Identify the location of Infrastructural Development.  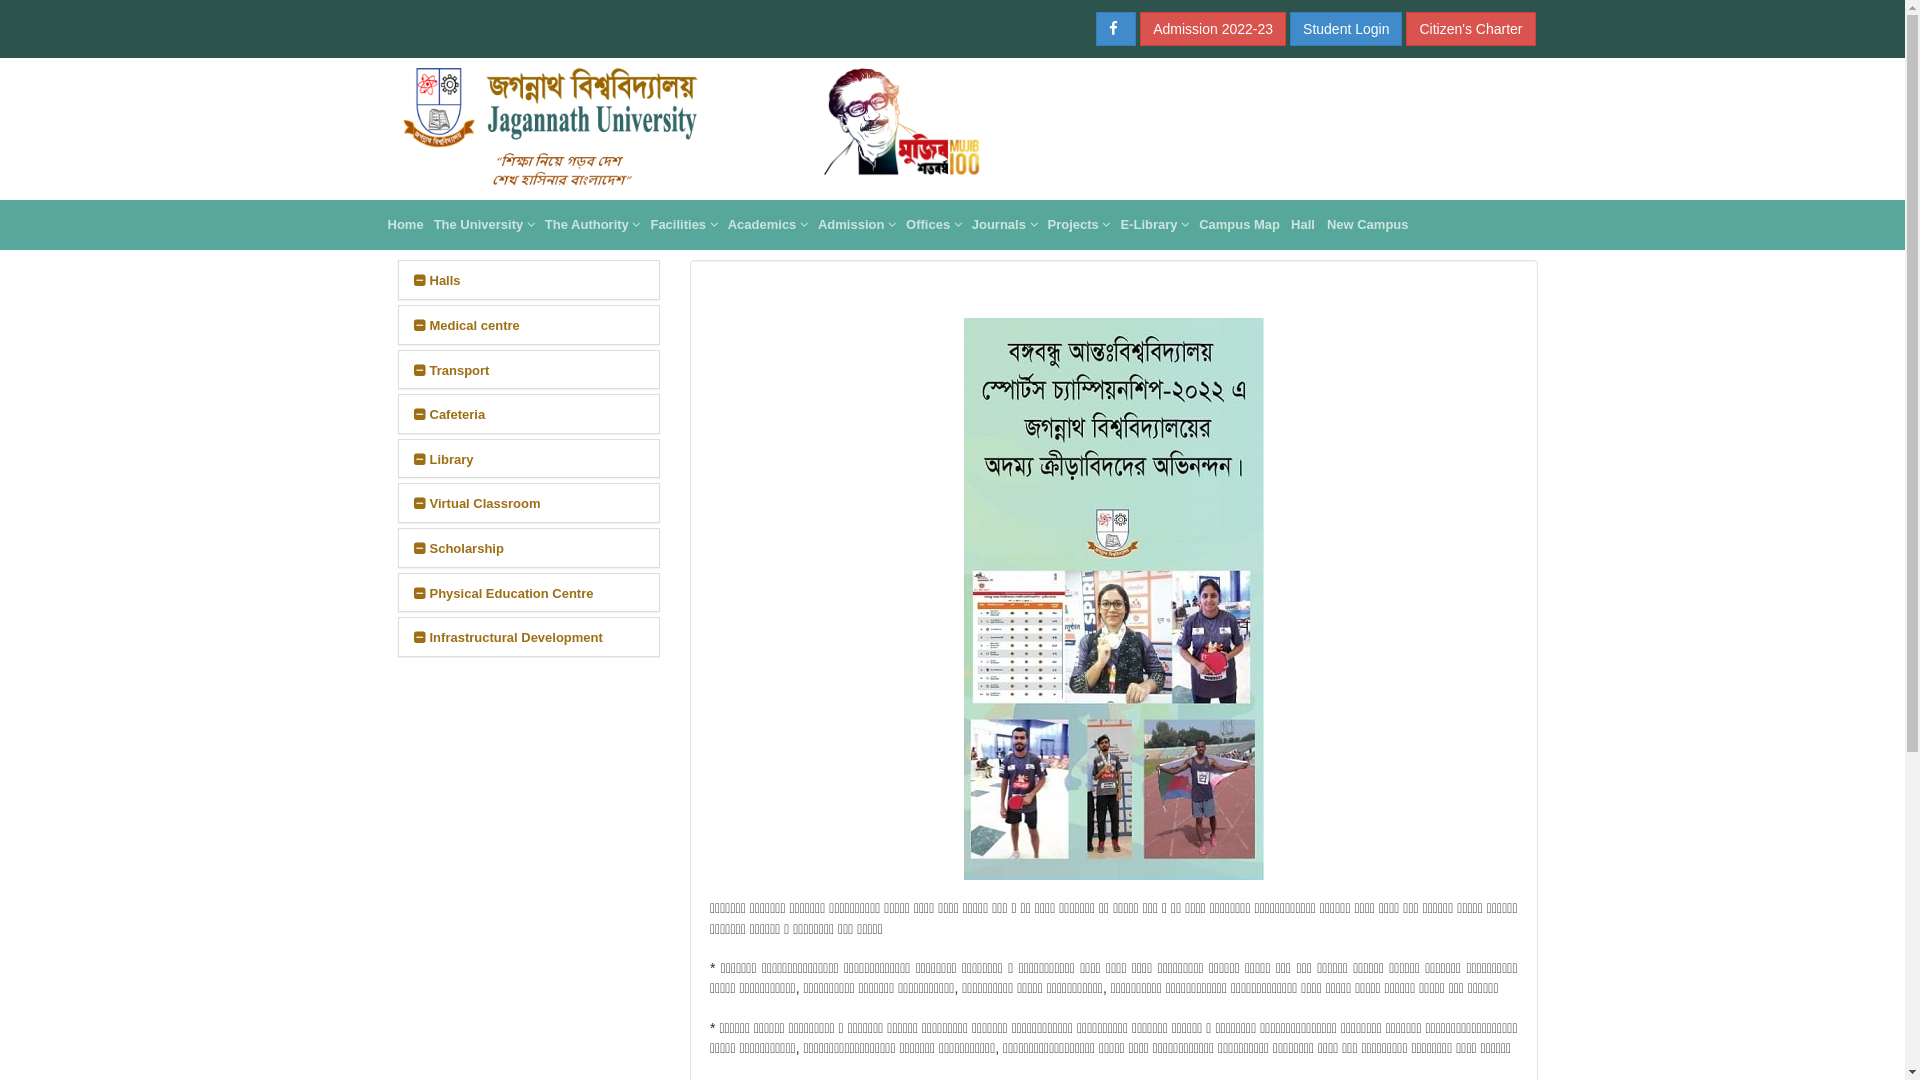
(508, 638).